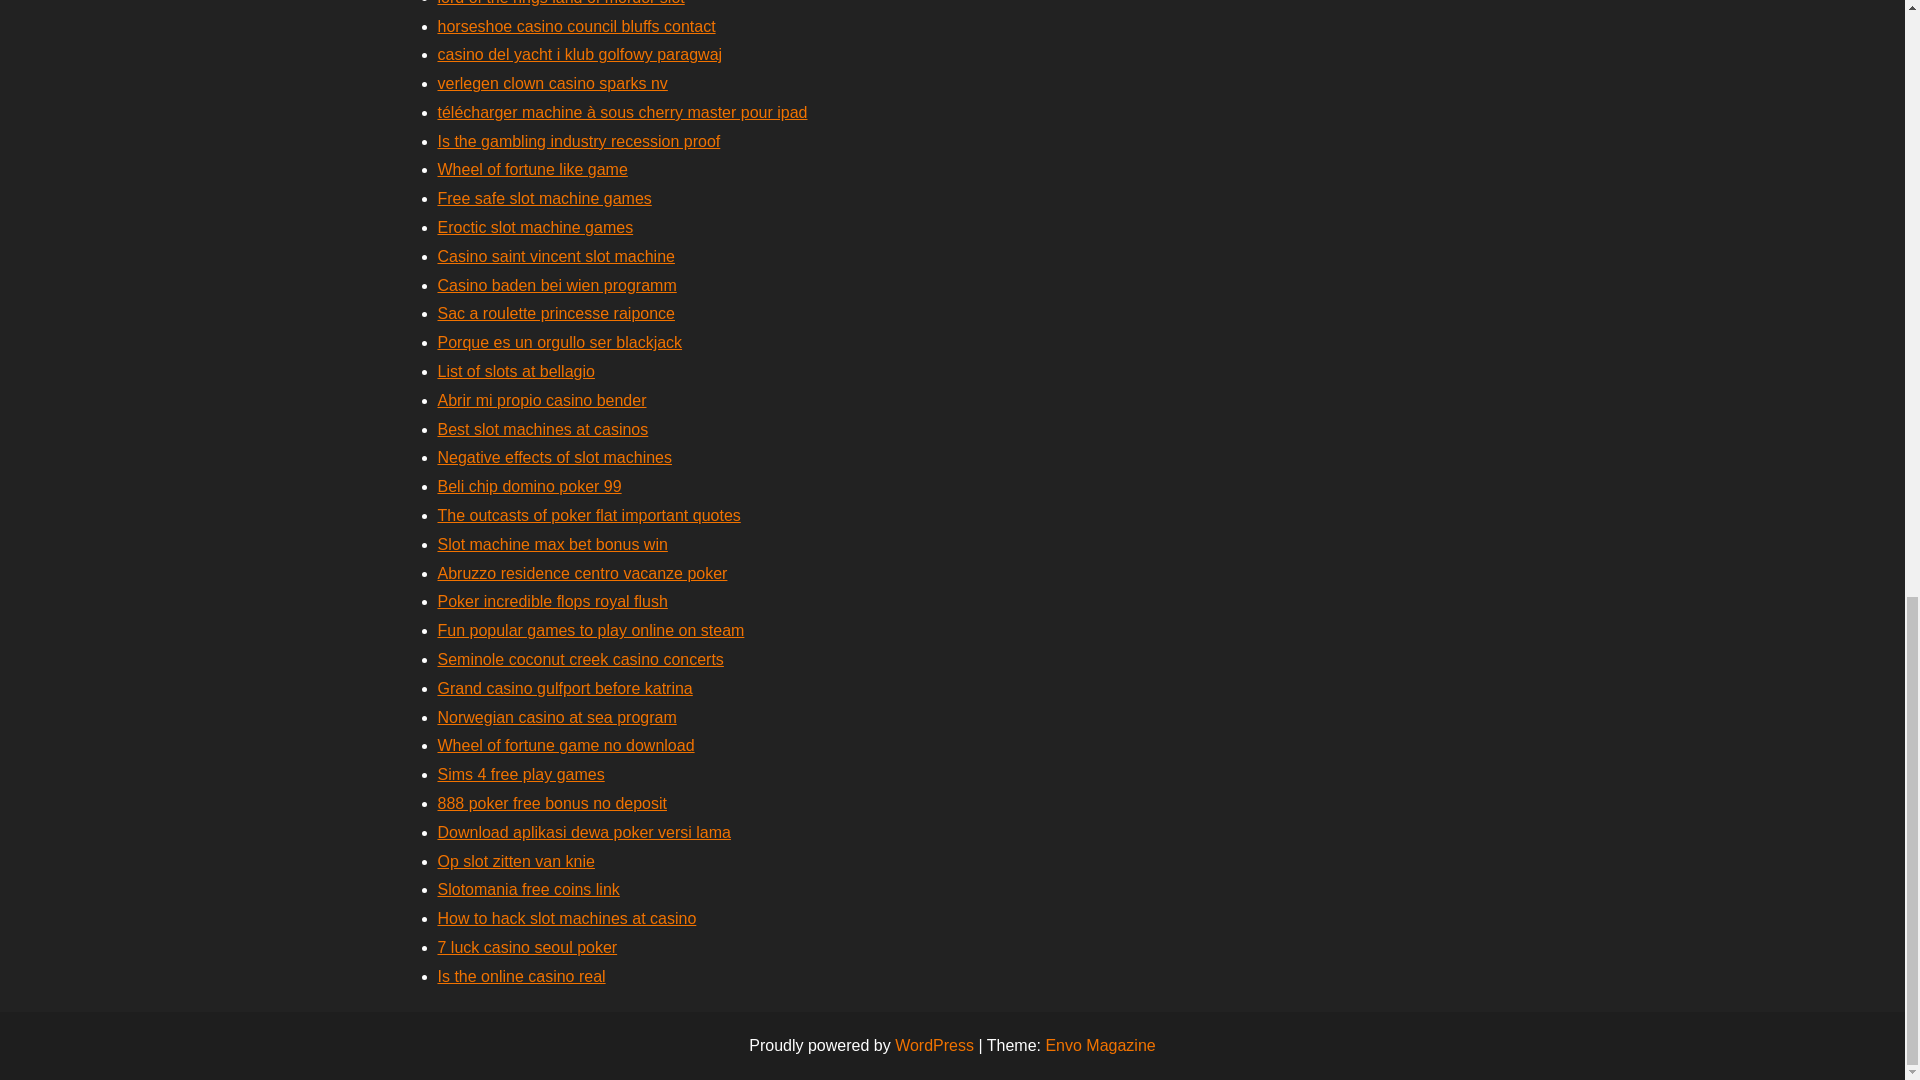  Describe the element at coordinates (582, 573) in the screenshot. I see `Abruzzo residence centro vacanze poker` at that location.